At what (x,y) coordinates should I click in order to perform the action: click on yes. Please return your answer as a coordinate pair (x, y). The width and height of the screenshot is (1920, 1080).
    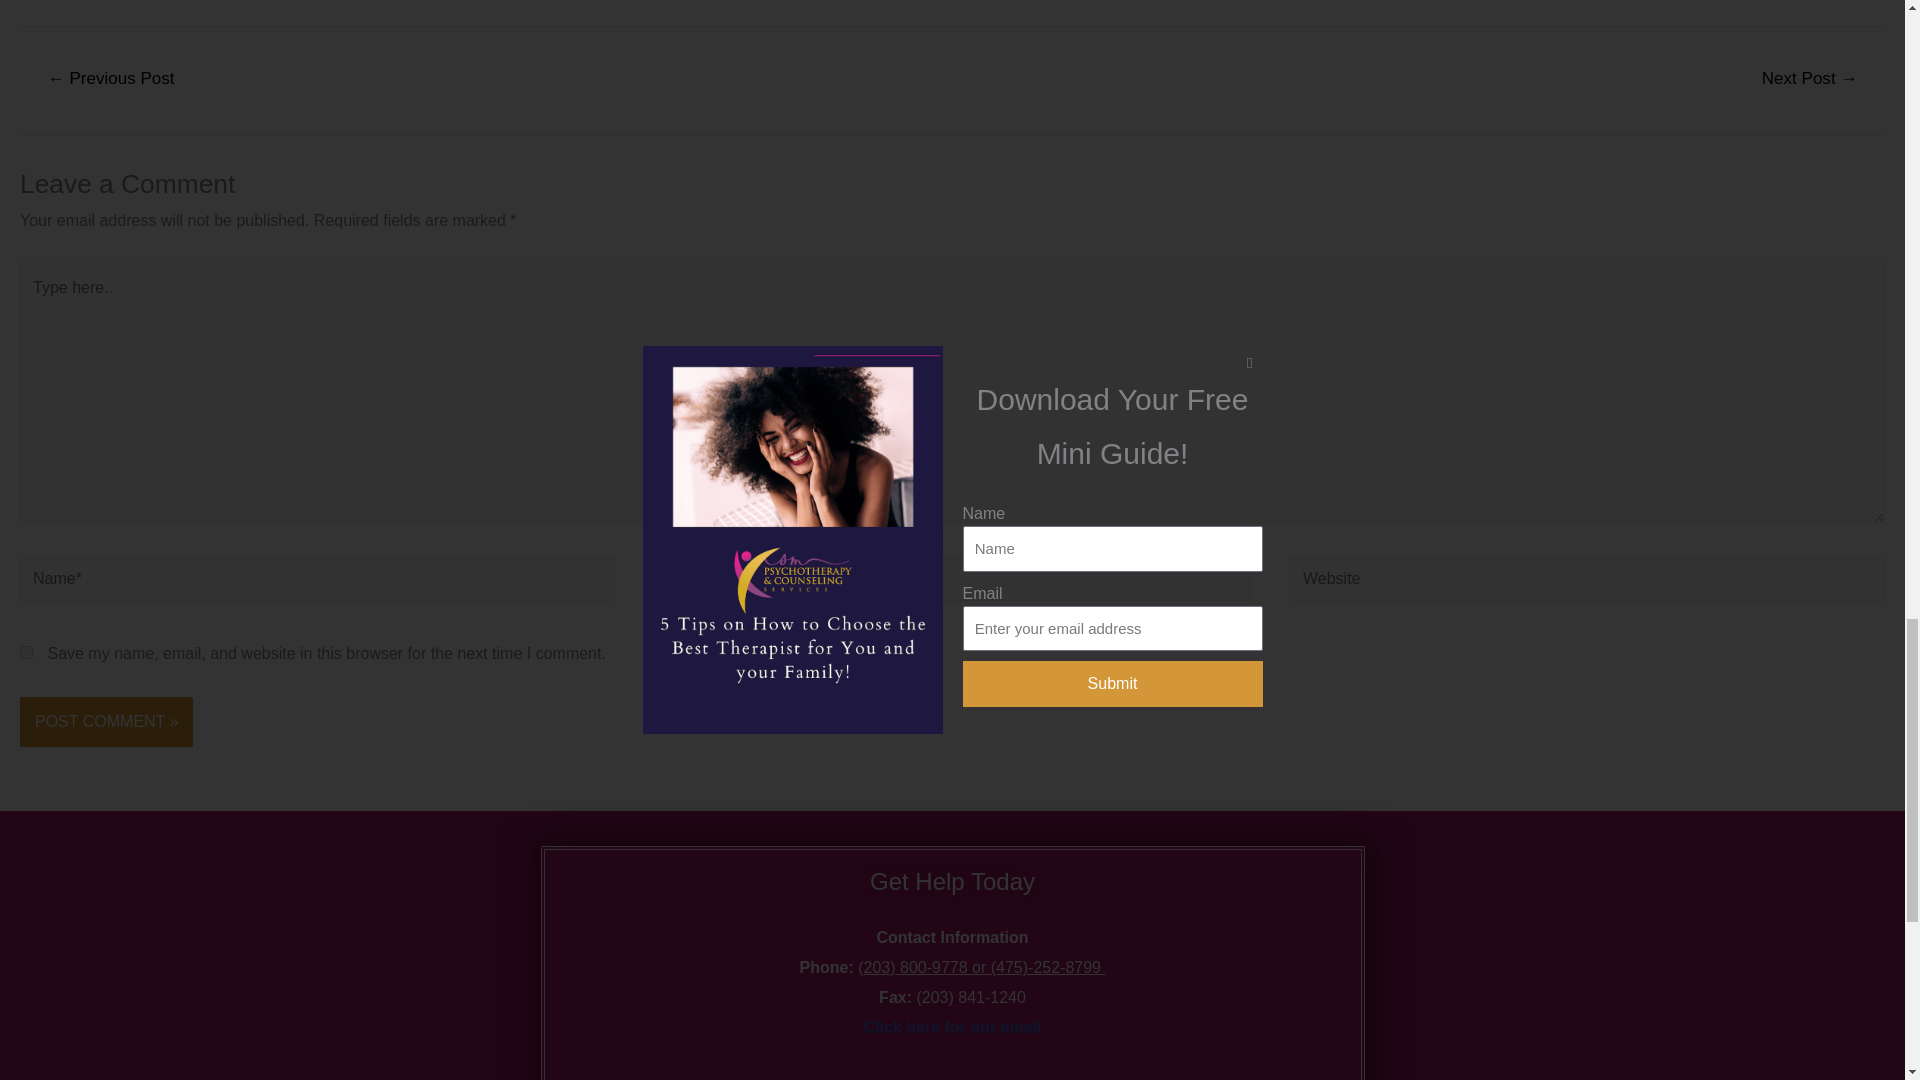
    Looking at the image, I should click on (26, 652).